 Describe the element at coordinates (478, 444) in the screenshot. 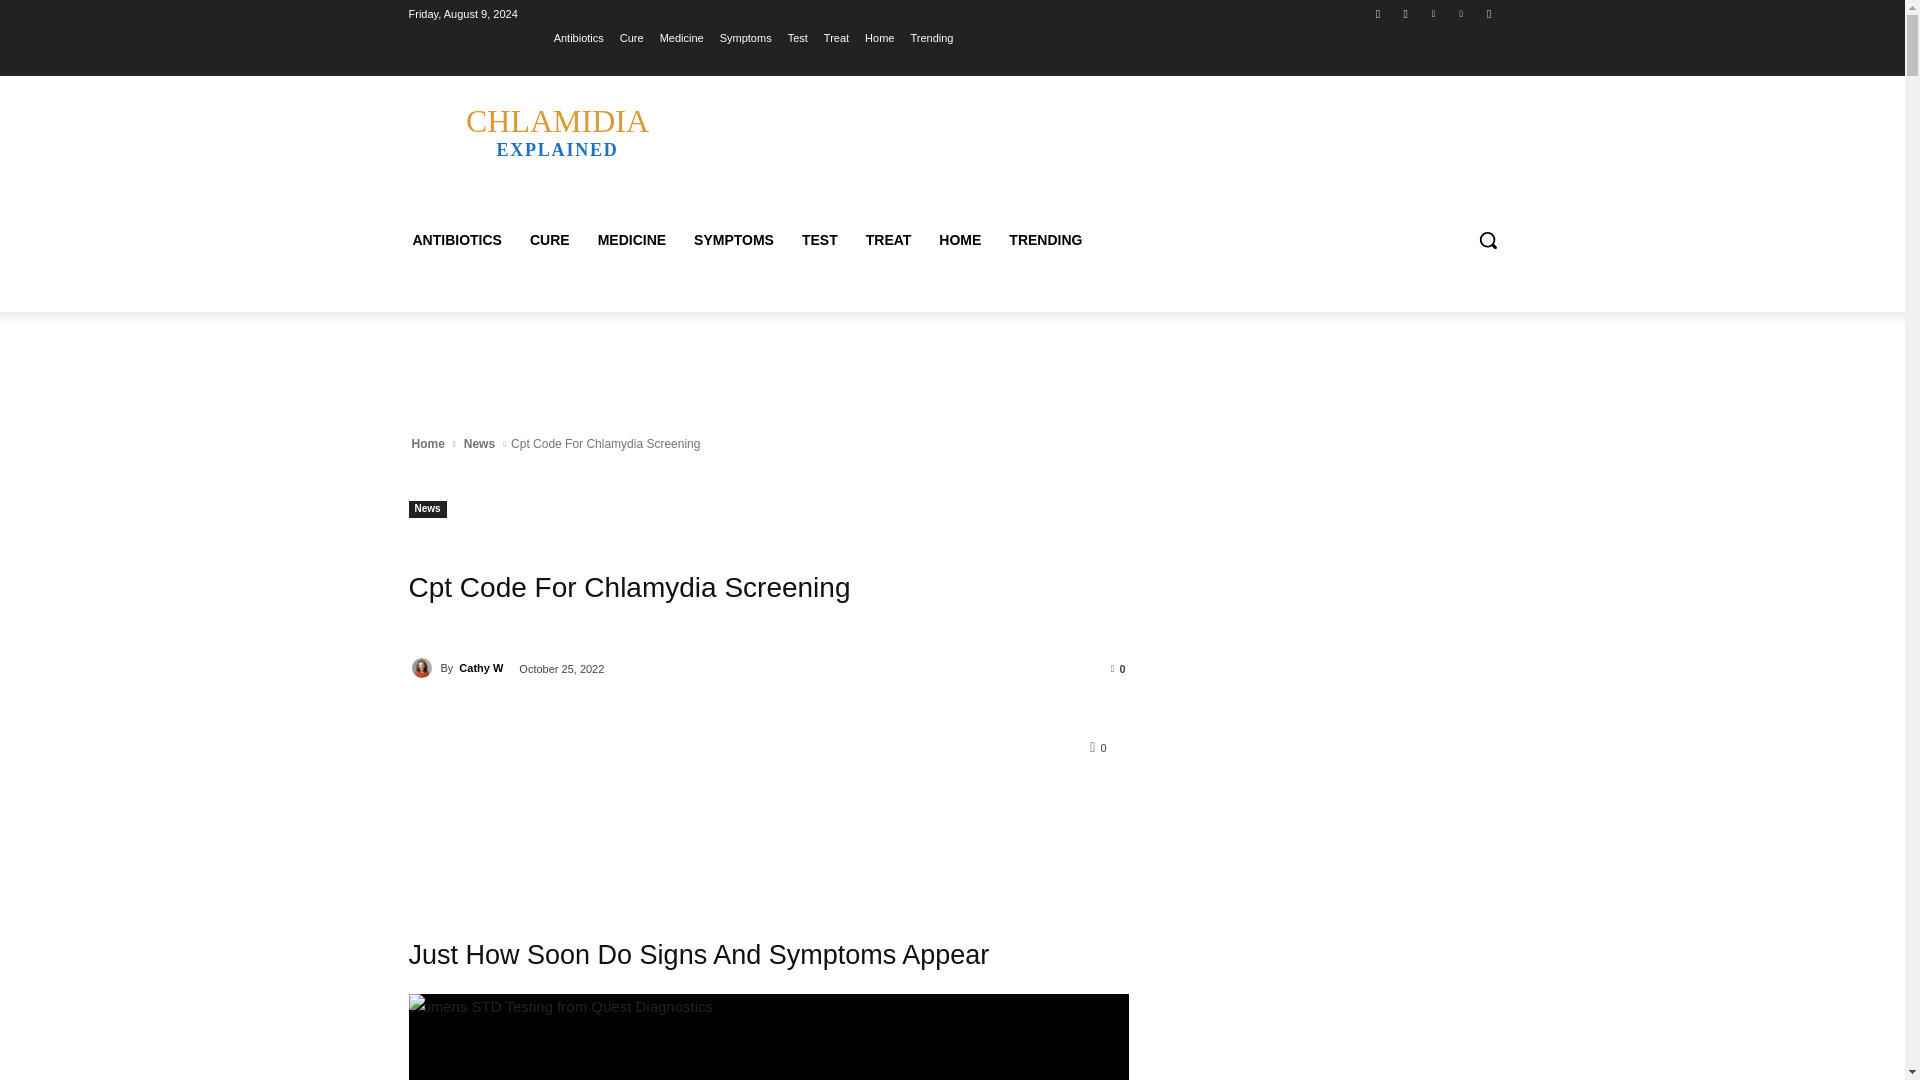

I see `View all posts in News` at that location.